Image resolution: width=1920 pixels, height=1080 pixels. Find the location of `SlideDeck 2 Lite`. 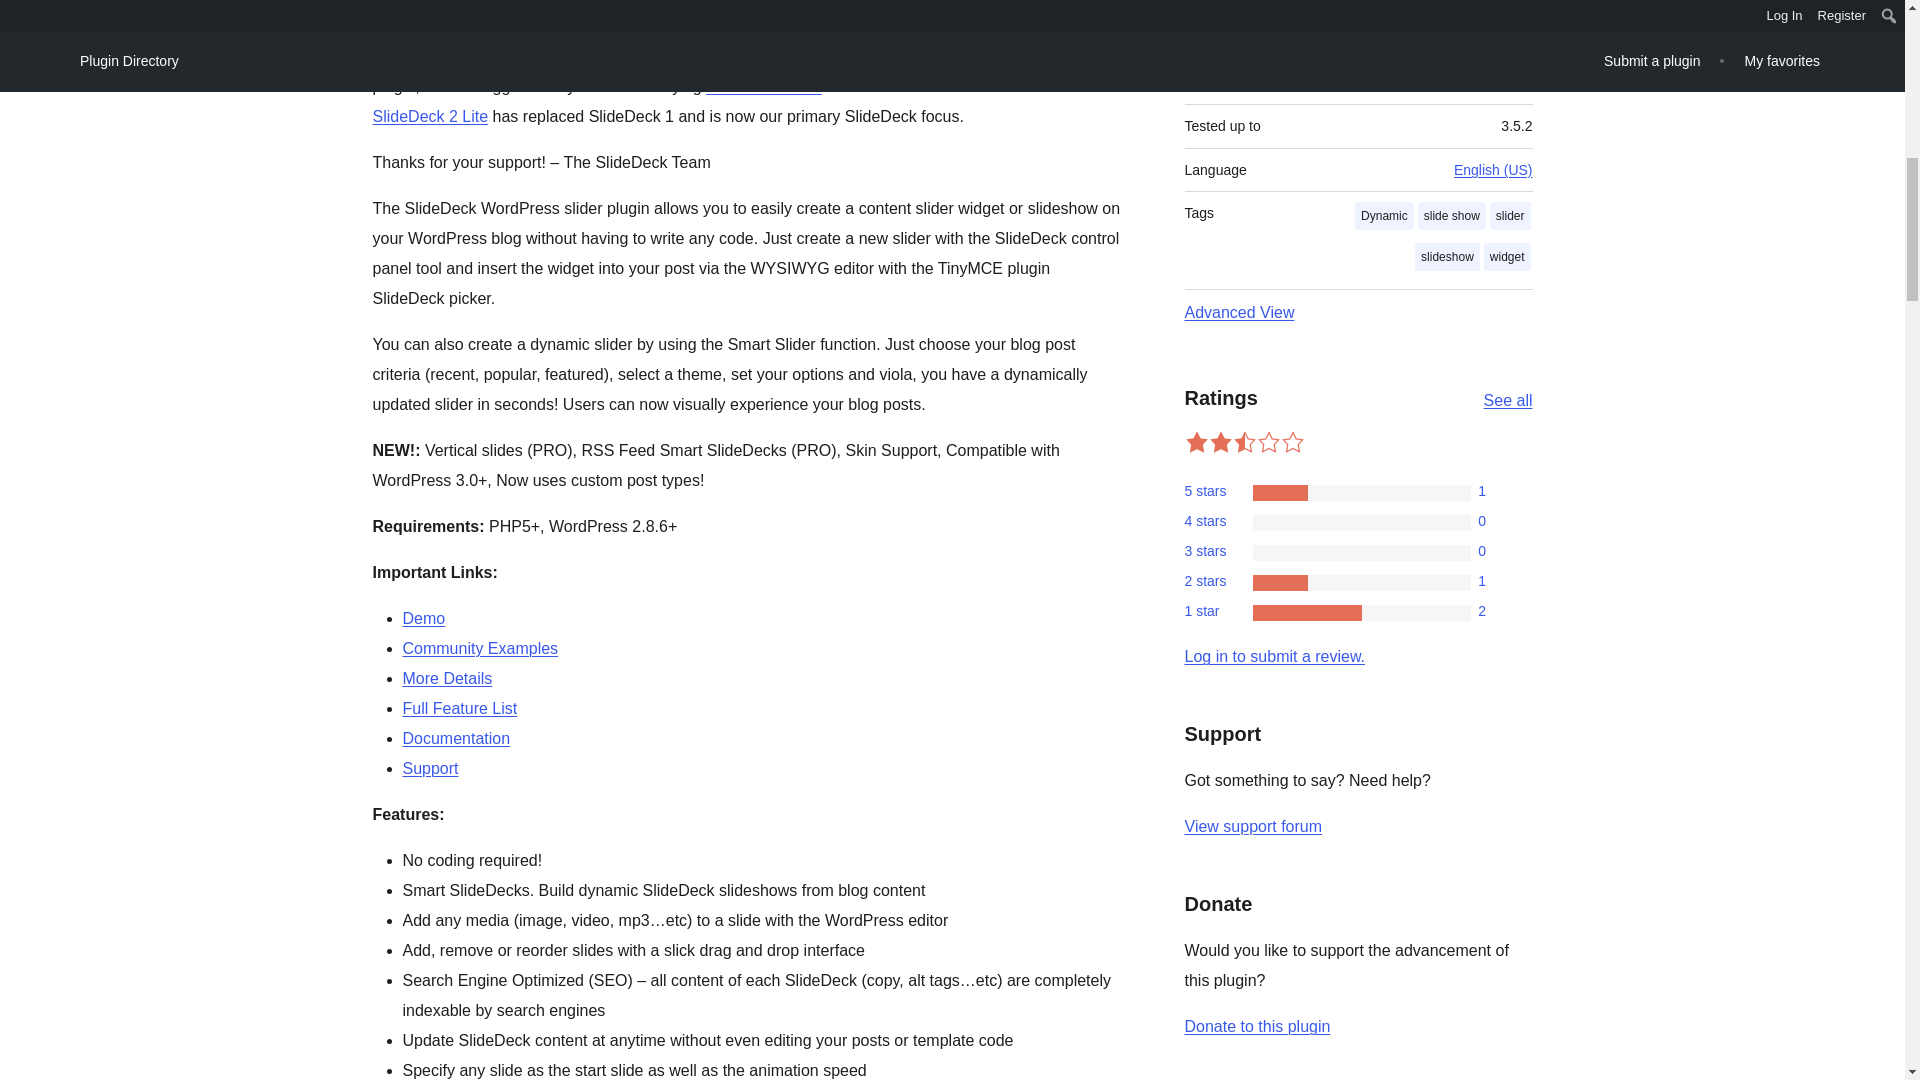

SlideDeck 2 Lite is located at coordinates (764, 86).